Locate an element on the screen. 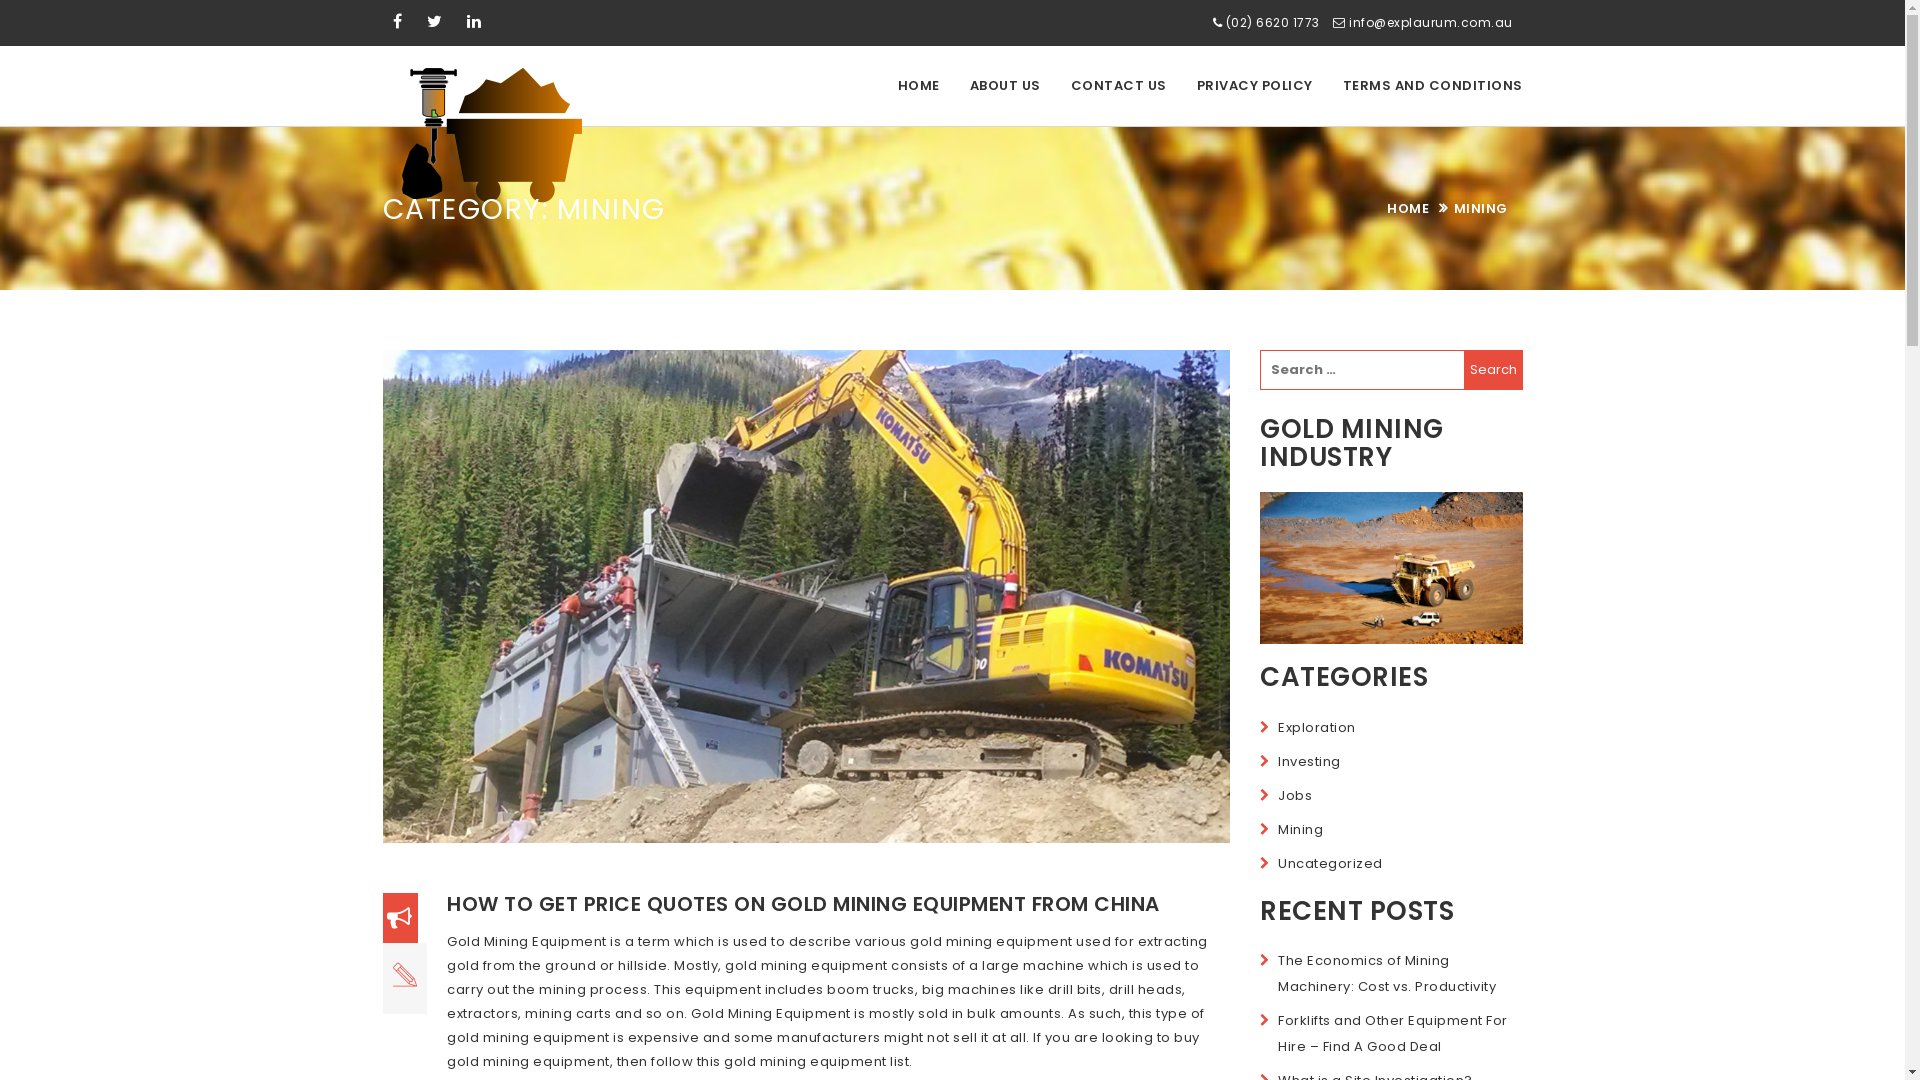 The width and height of the screenshot is (1920, 1080). Uncategorized is located at coordinates (1330, 864).